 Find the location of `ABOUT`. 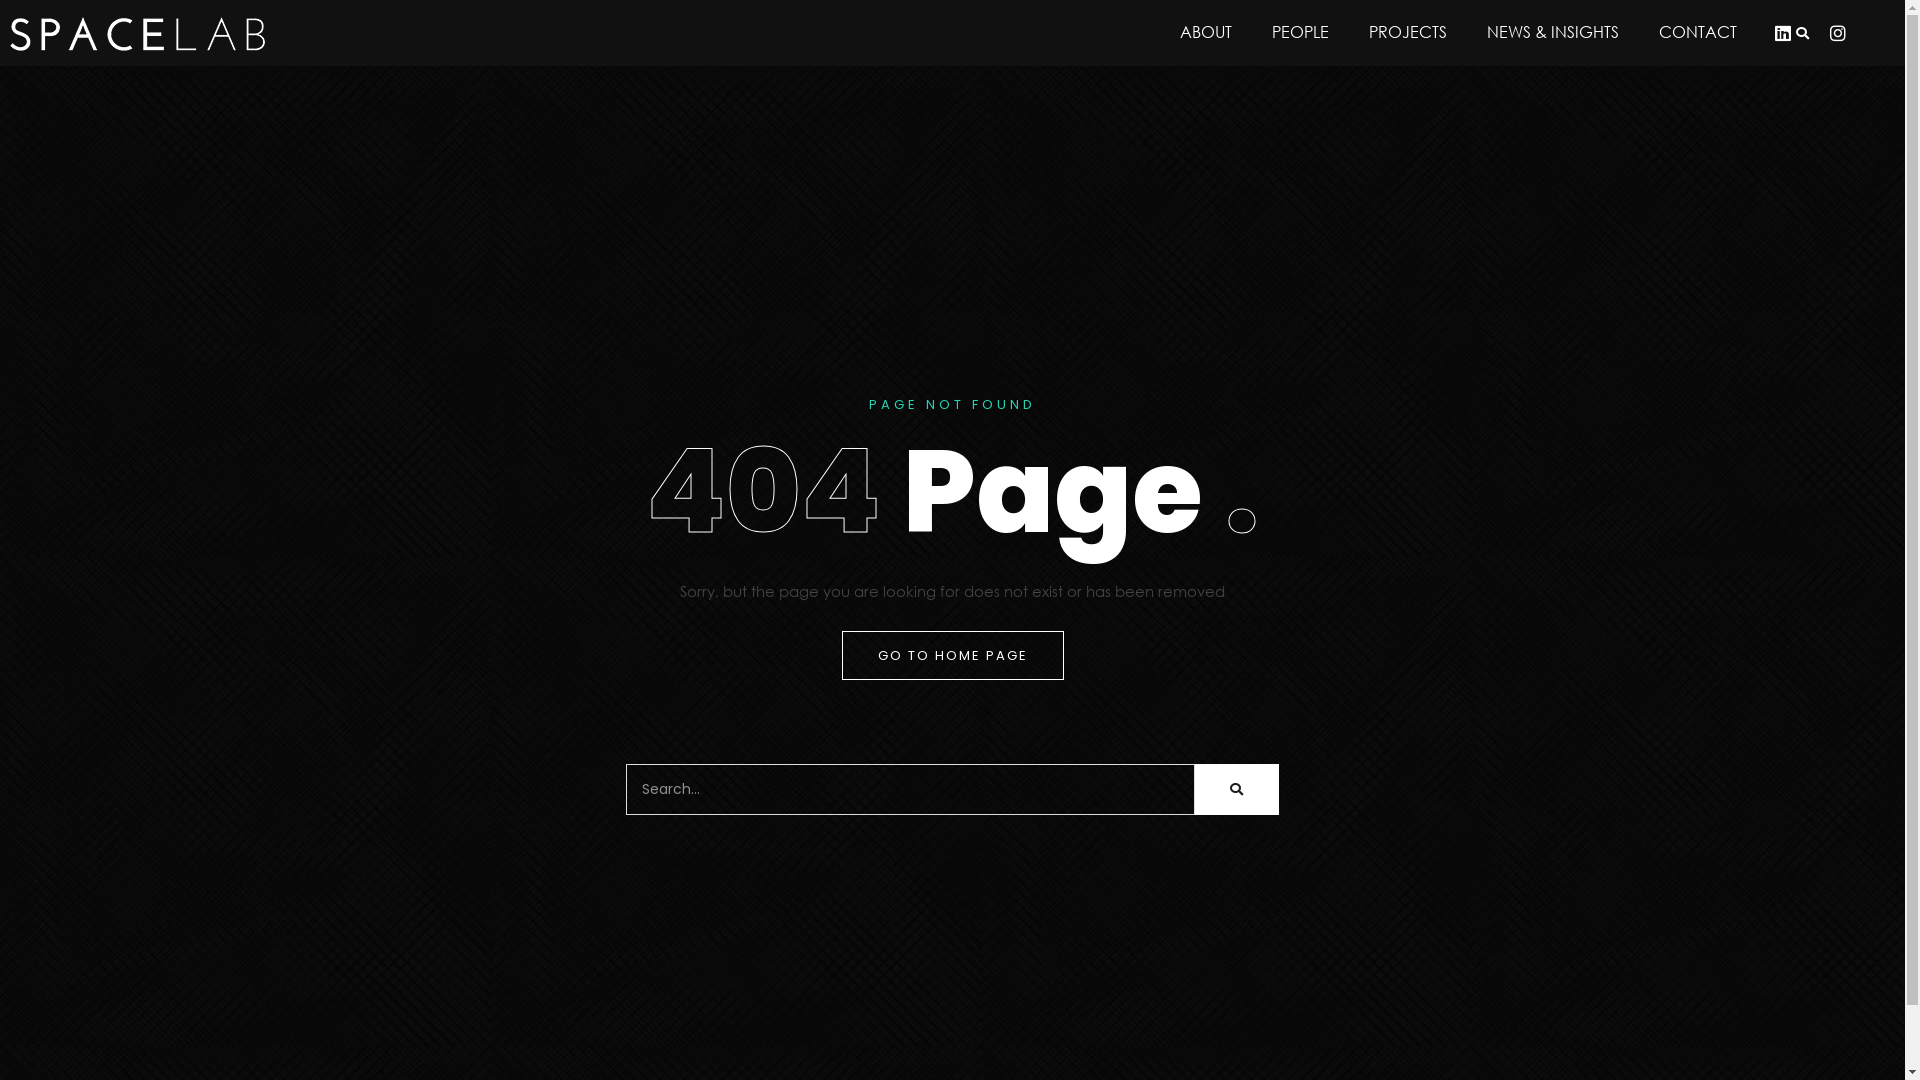

ABOUT is located at coordinates (1206, 32).